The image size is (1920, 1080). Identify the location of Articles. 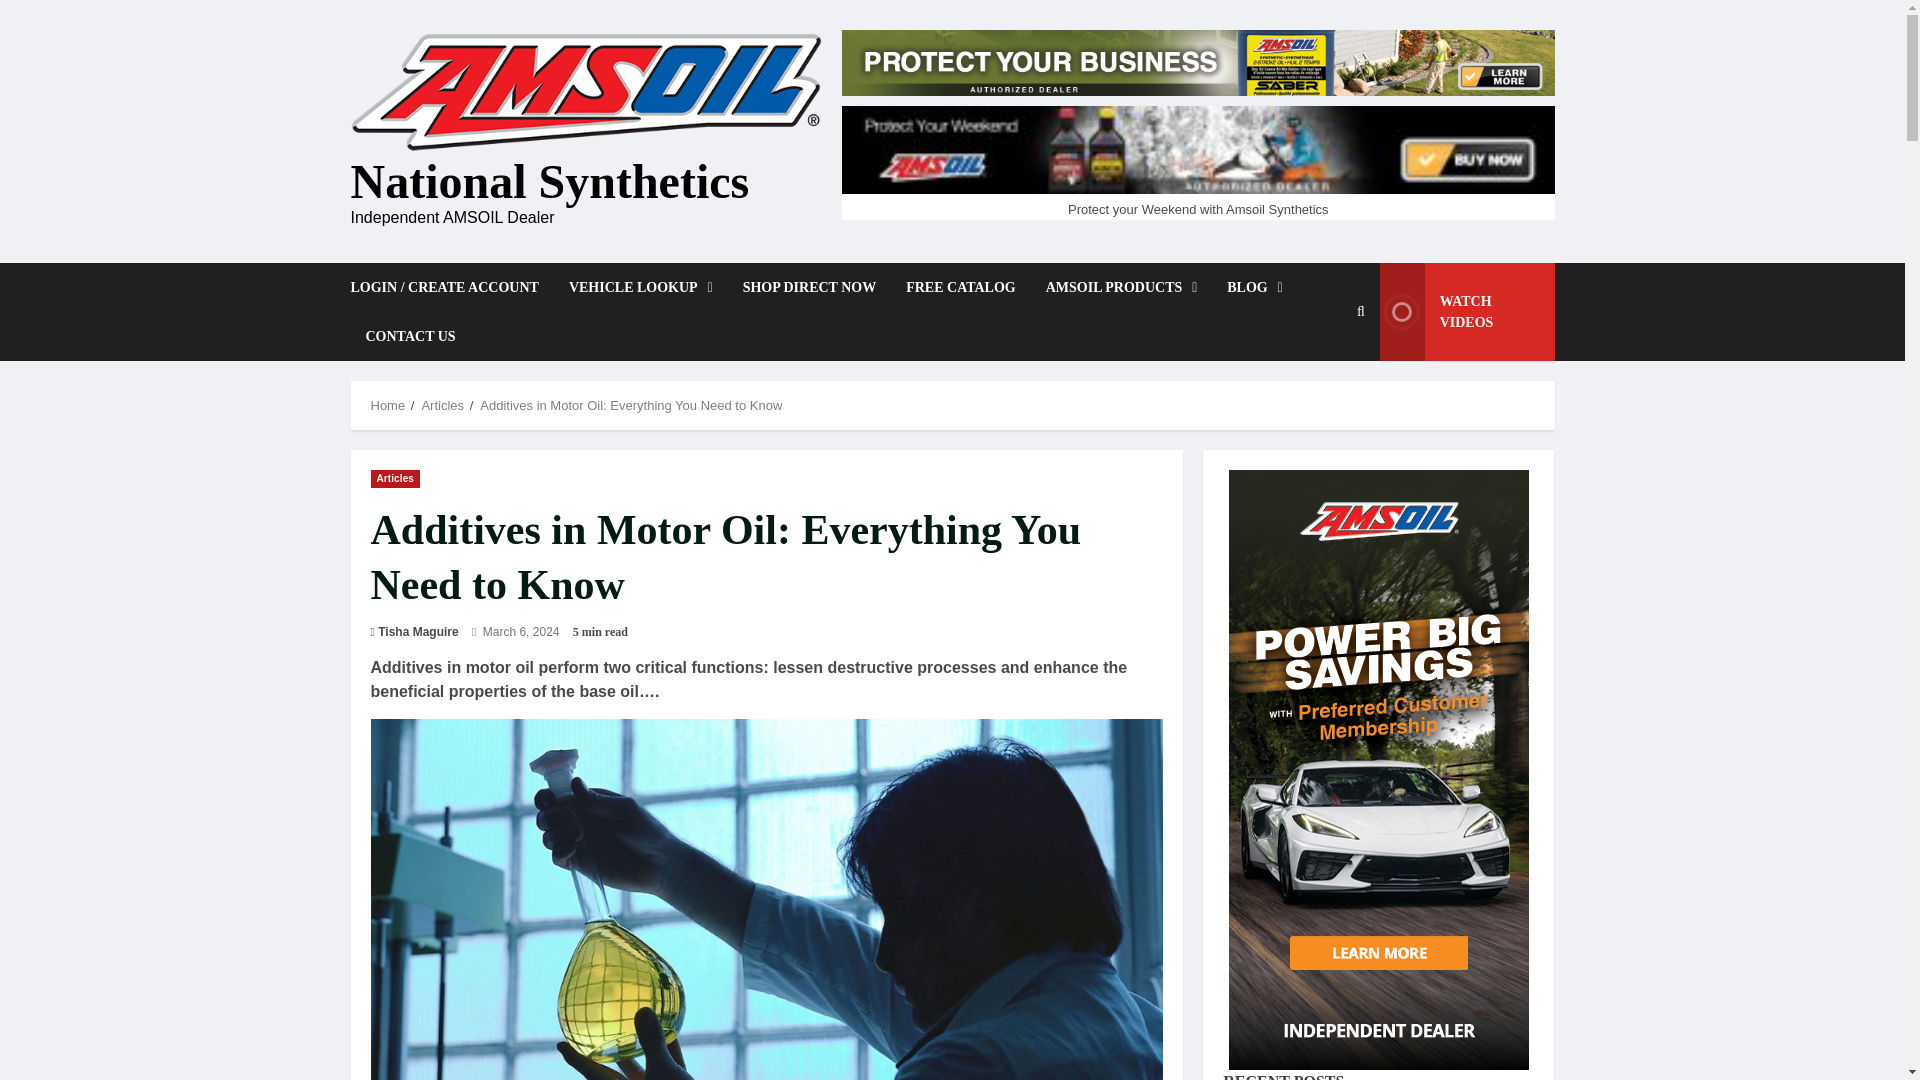
(442, 405).